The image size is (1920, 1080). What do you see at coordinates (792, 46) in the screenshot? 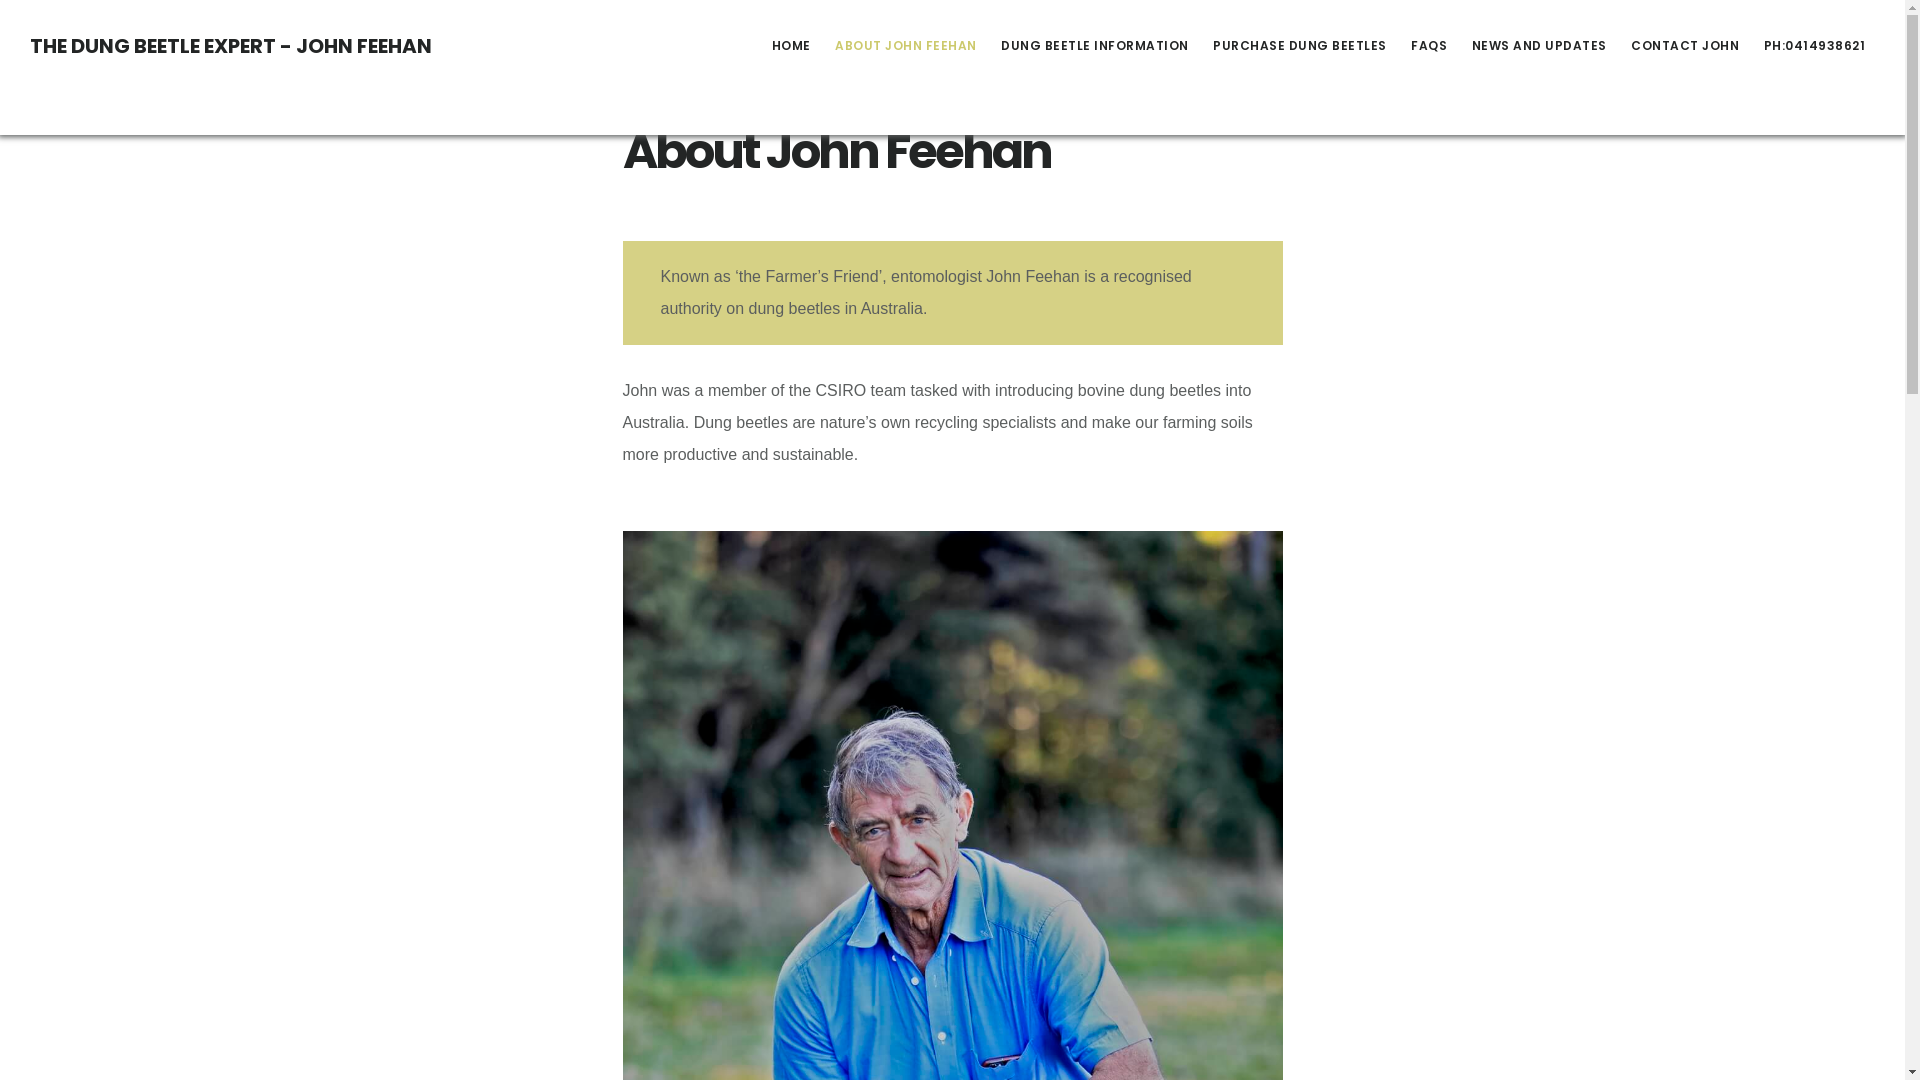
I see `HOME` at bounding box center [792, 46].